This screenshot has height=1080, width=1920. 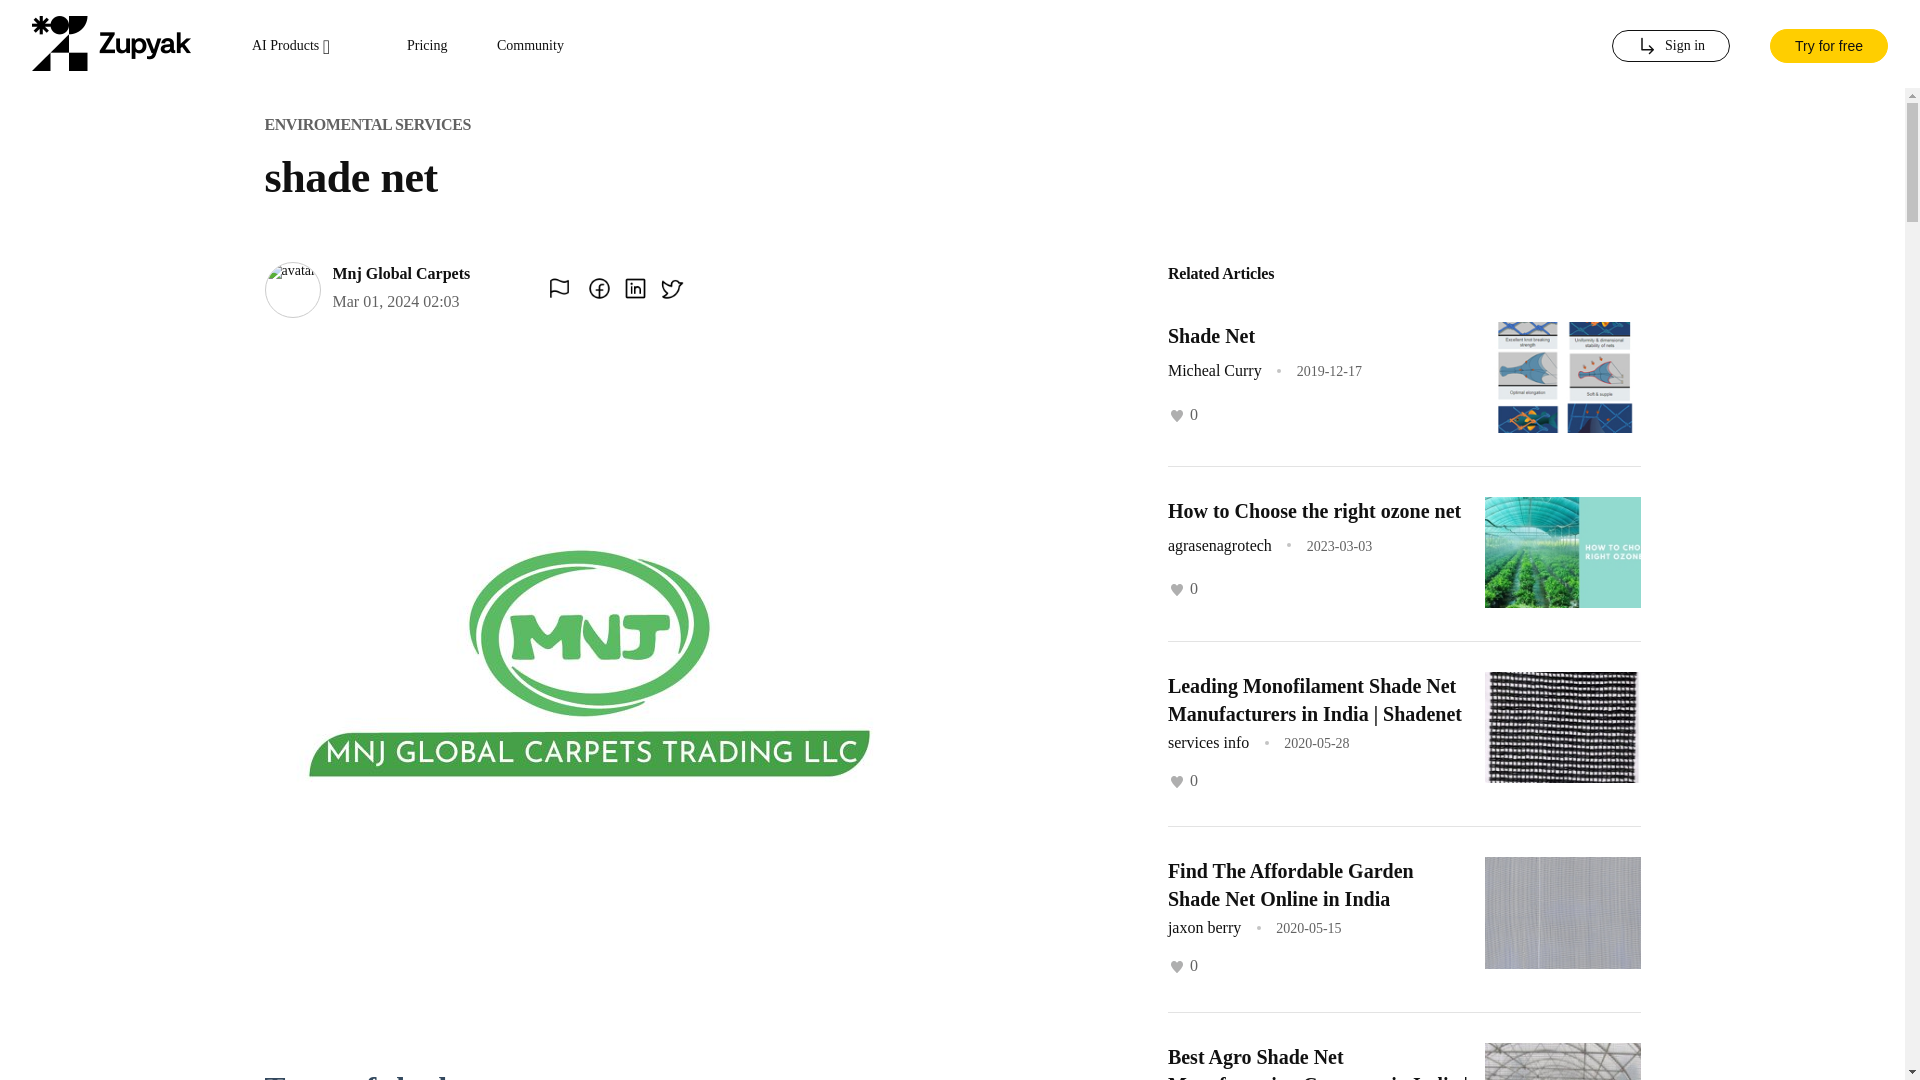 I want to click on Find The Affordable Garden Shade Net Online in India, so click(x=1290, y=884).